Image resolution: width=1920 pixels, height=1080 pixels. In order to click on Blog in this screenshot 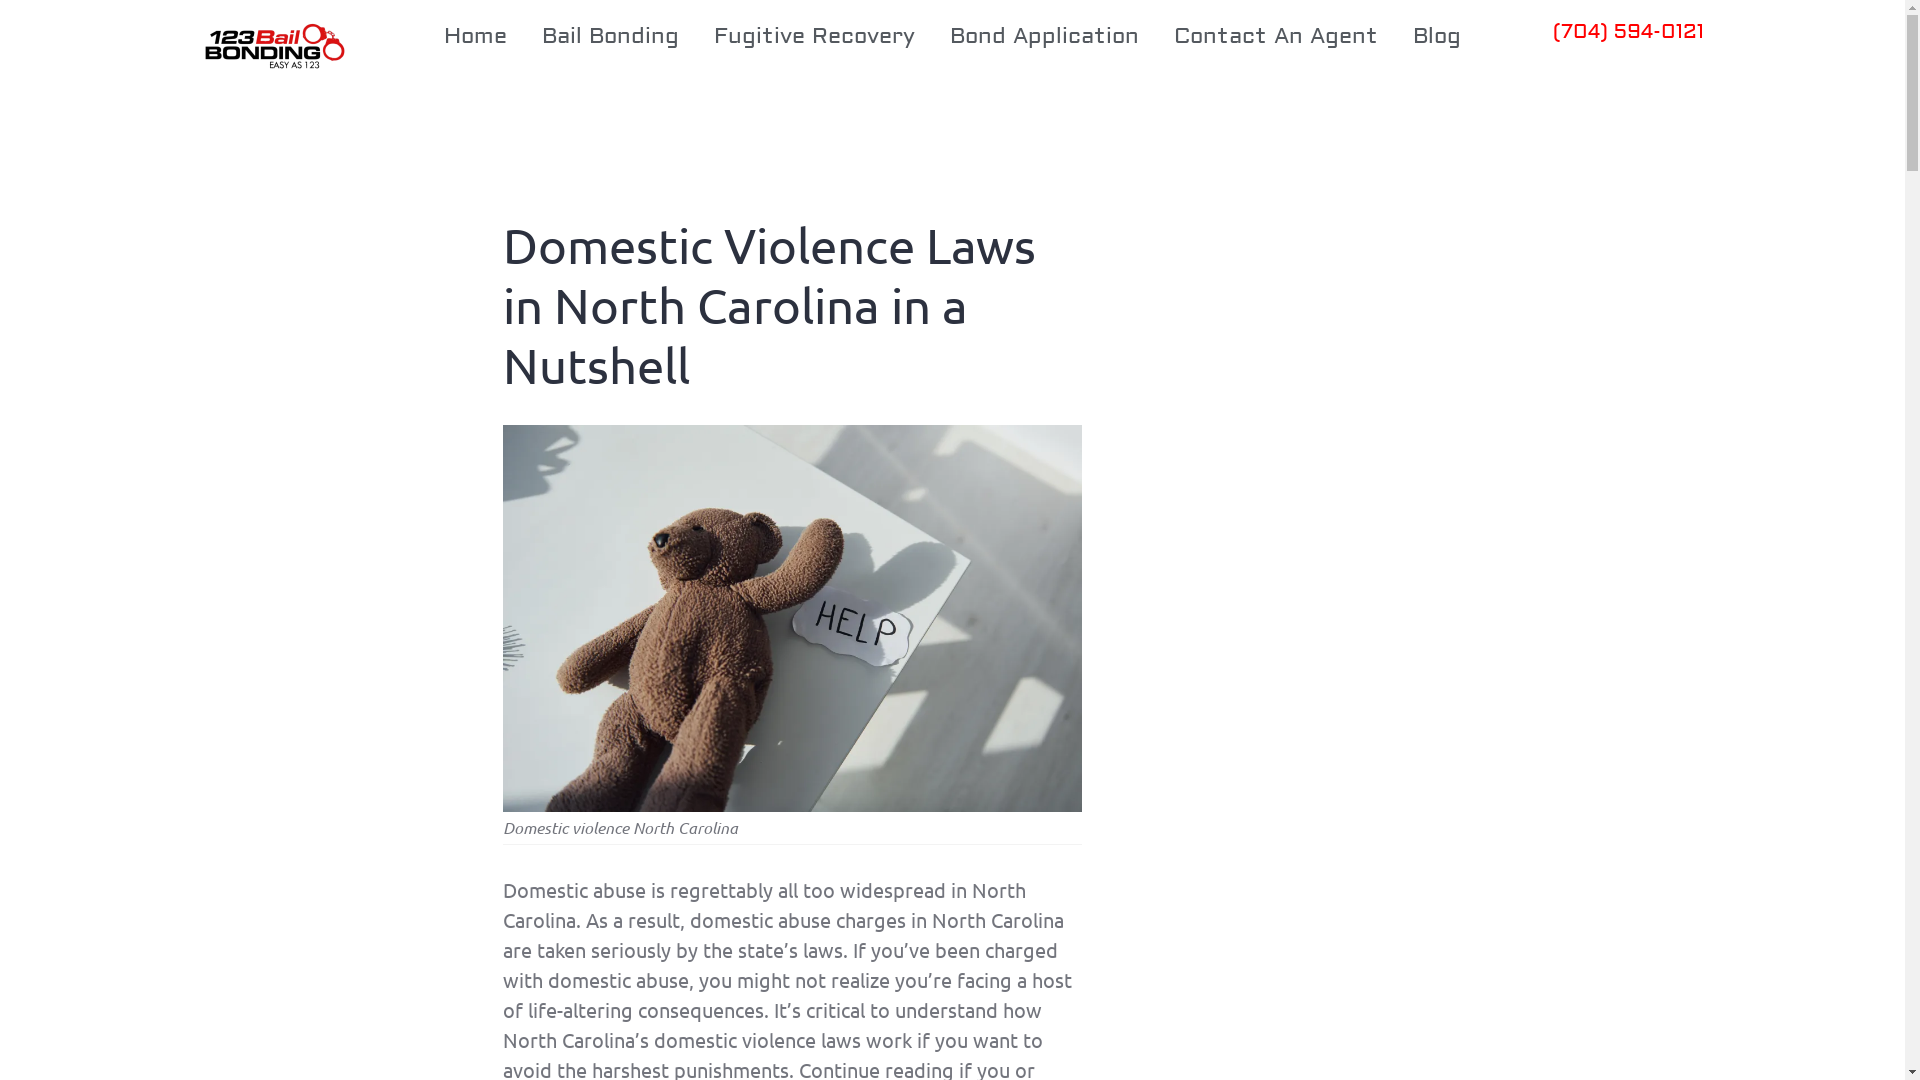, I will do `click(1437, 36)`.